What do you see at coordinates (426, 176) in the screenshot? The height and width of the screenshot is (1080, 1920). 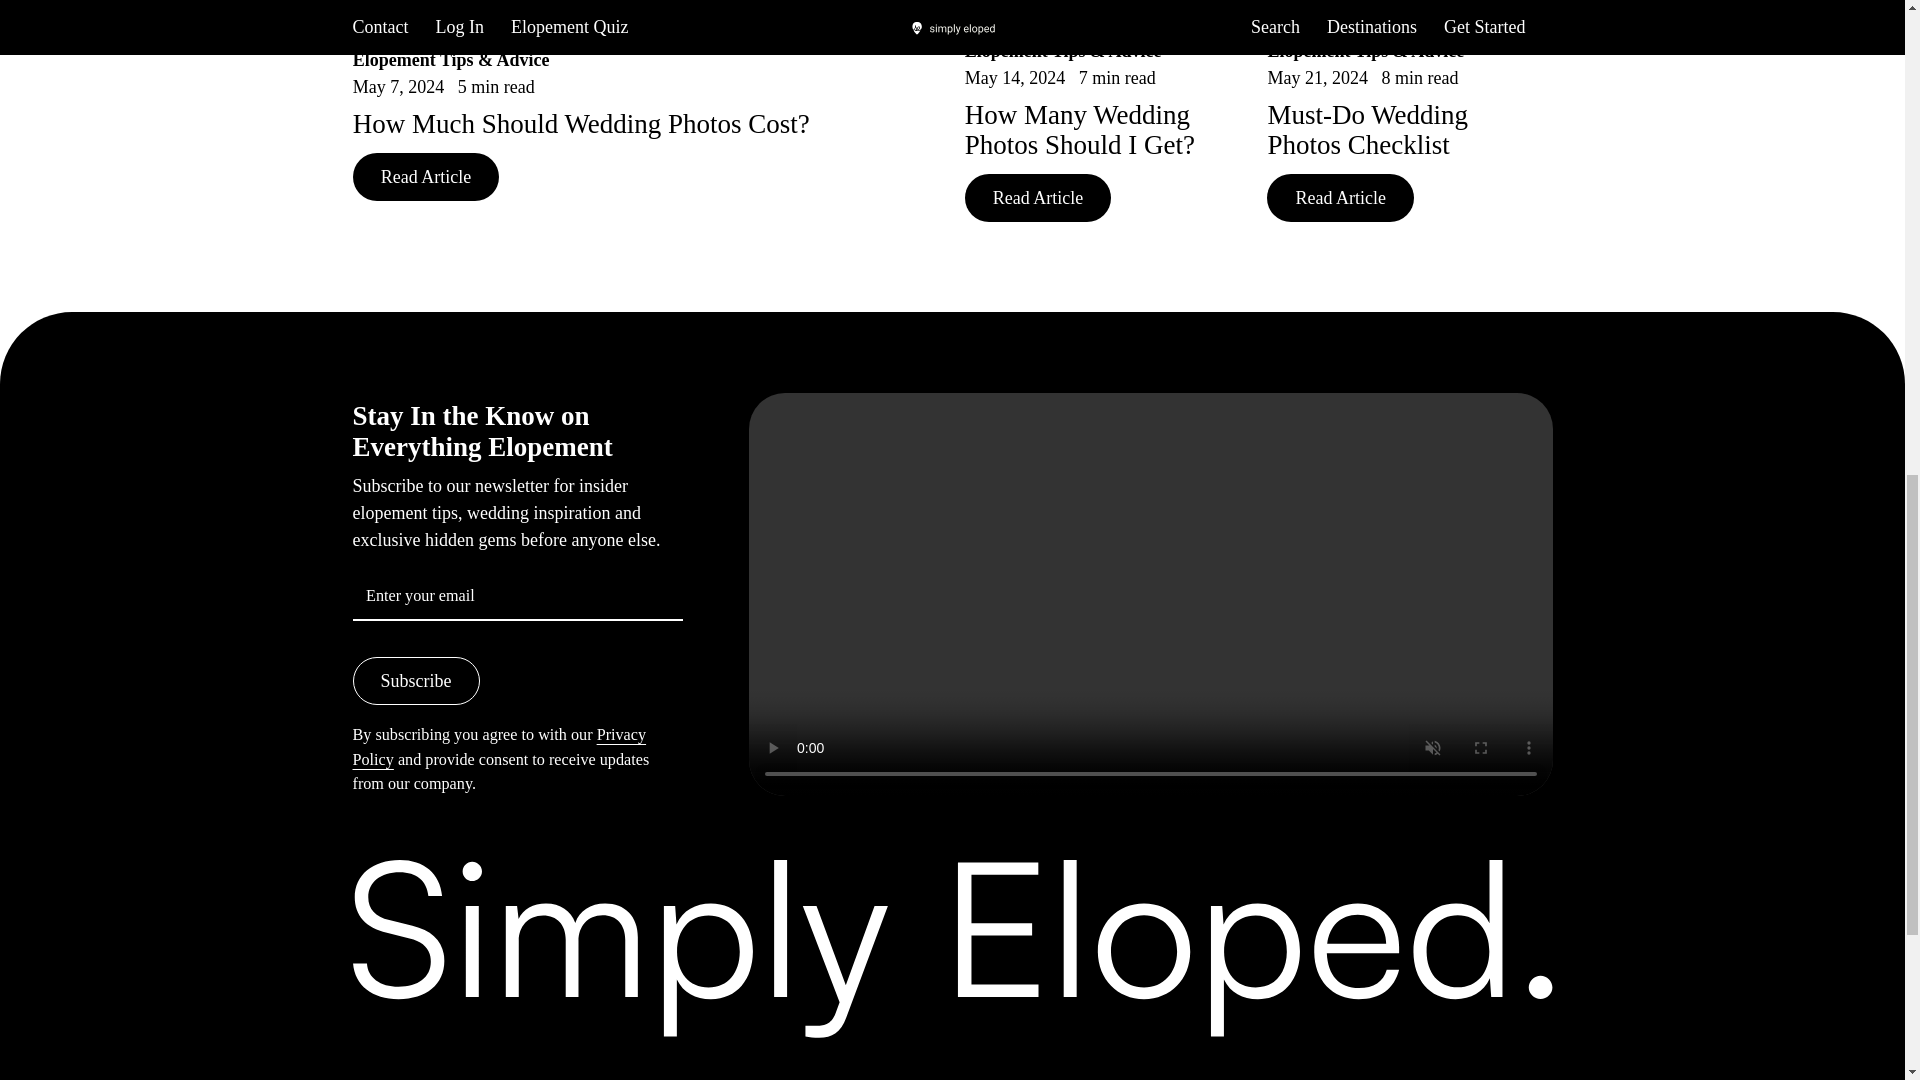 I see `Read Article` at bounding box center [426, 176].